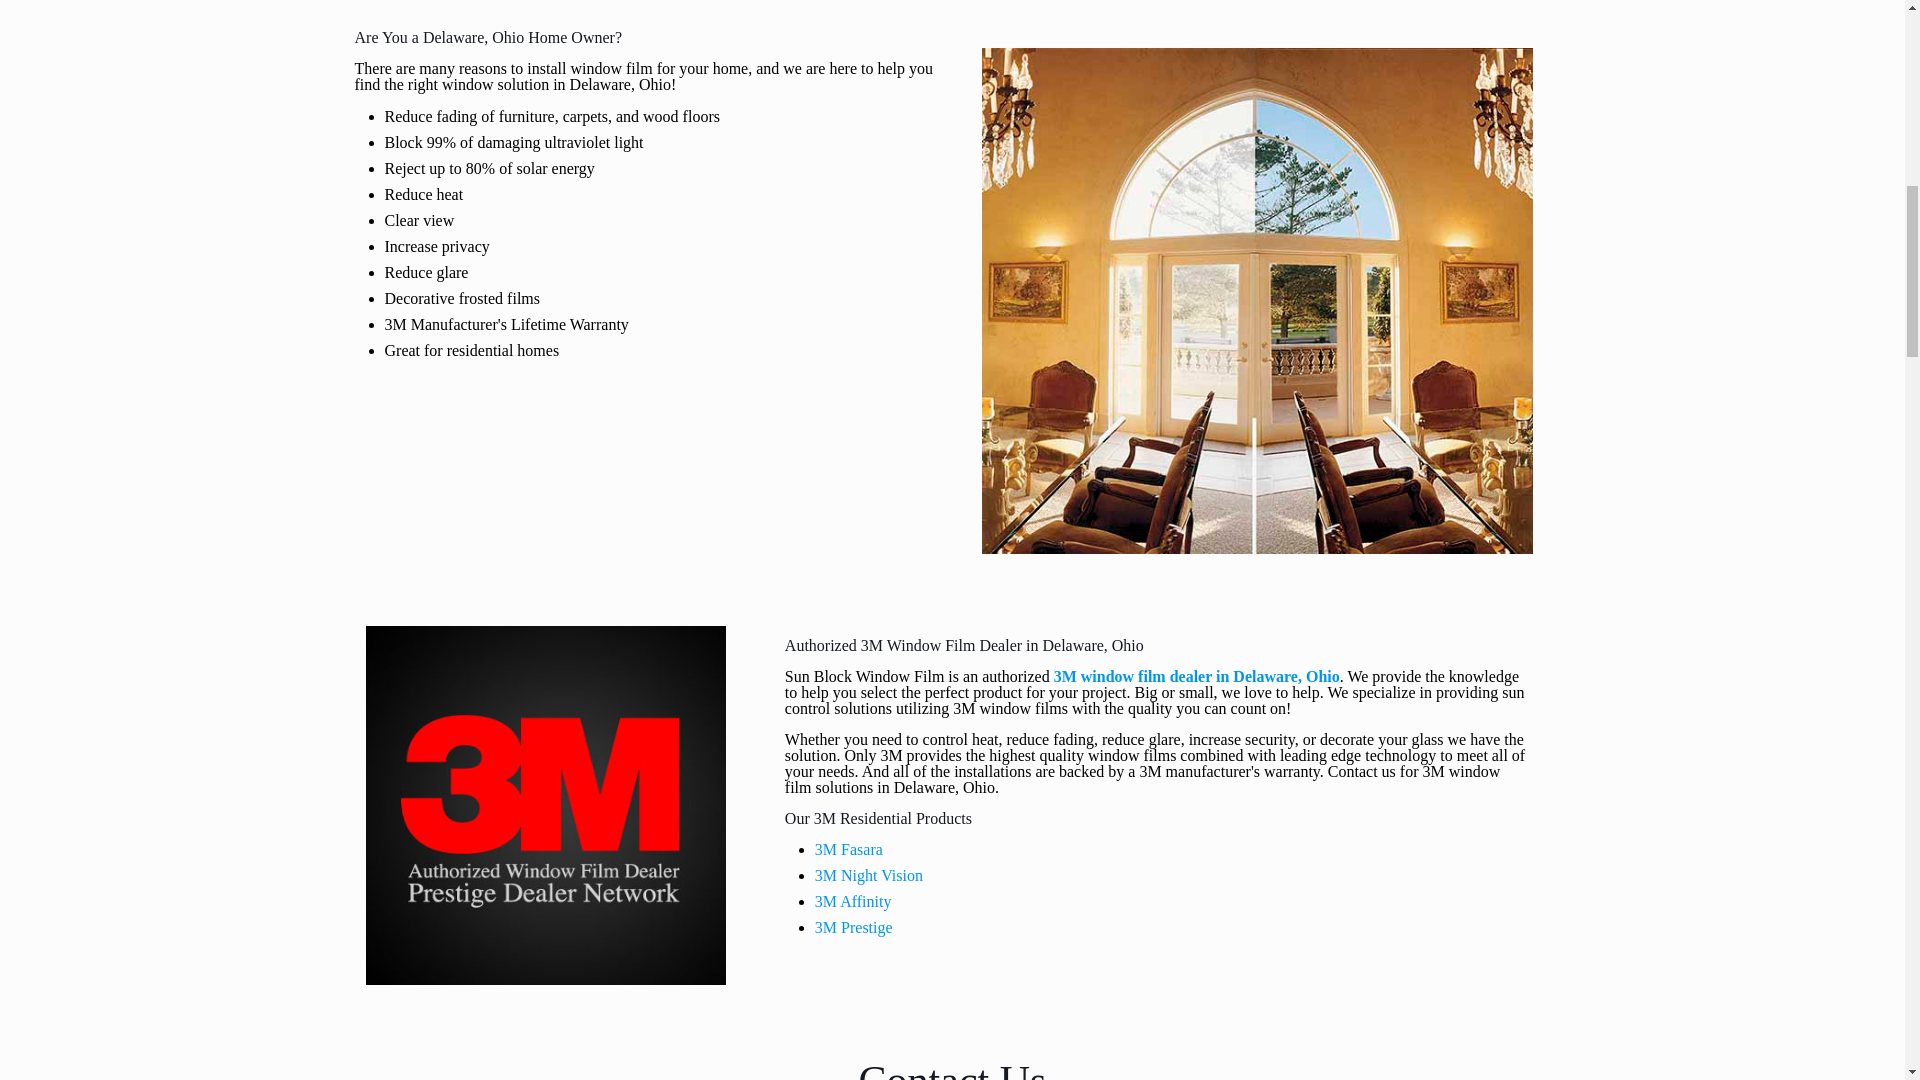 The image size is (1920, 1080). Describe the element at coordinates (868, 876) in the screenshot. I see `3M Night Vision` at that location.